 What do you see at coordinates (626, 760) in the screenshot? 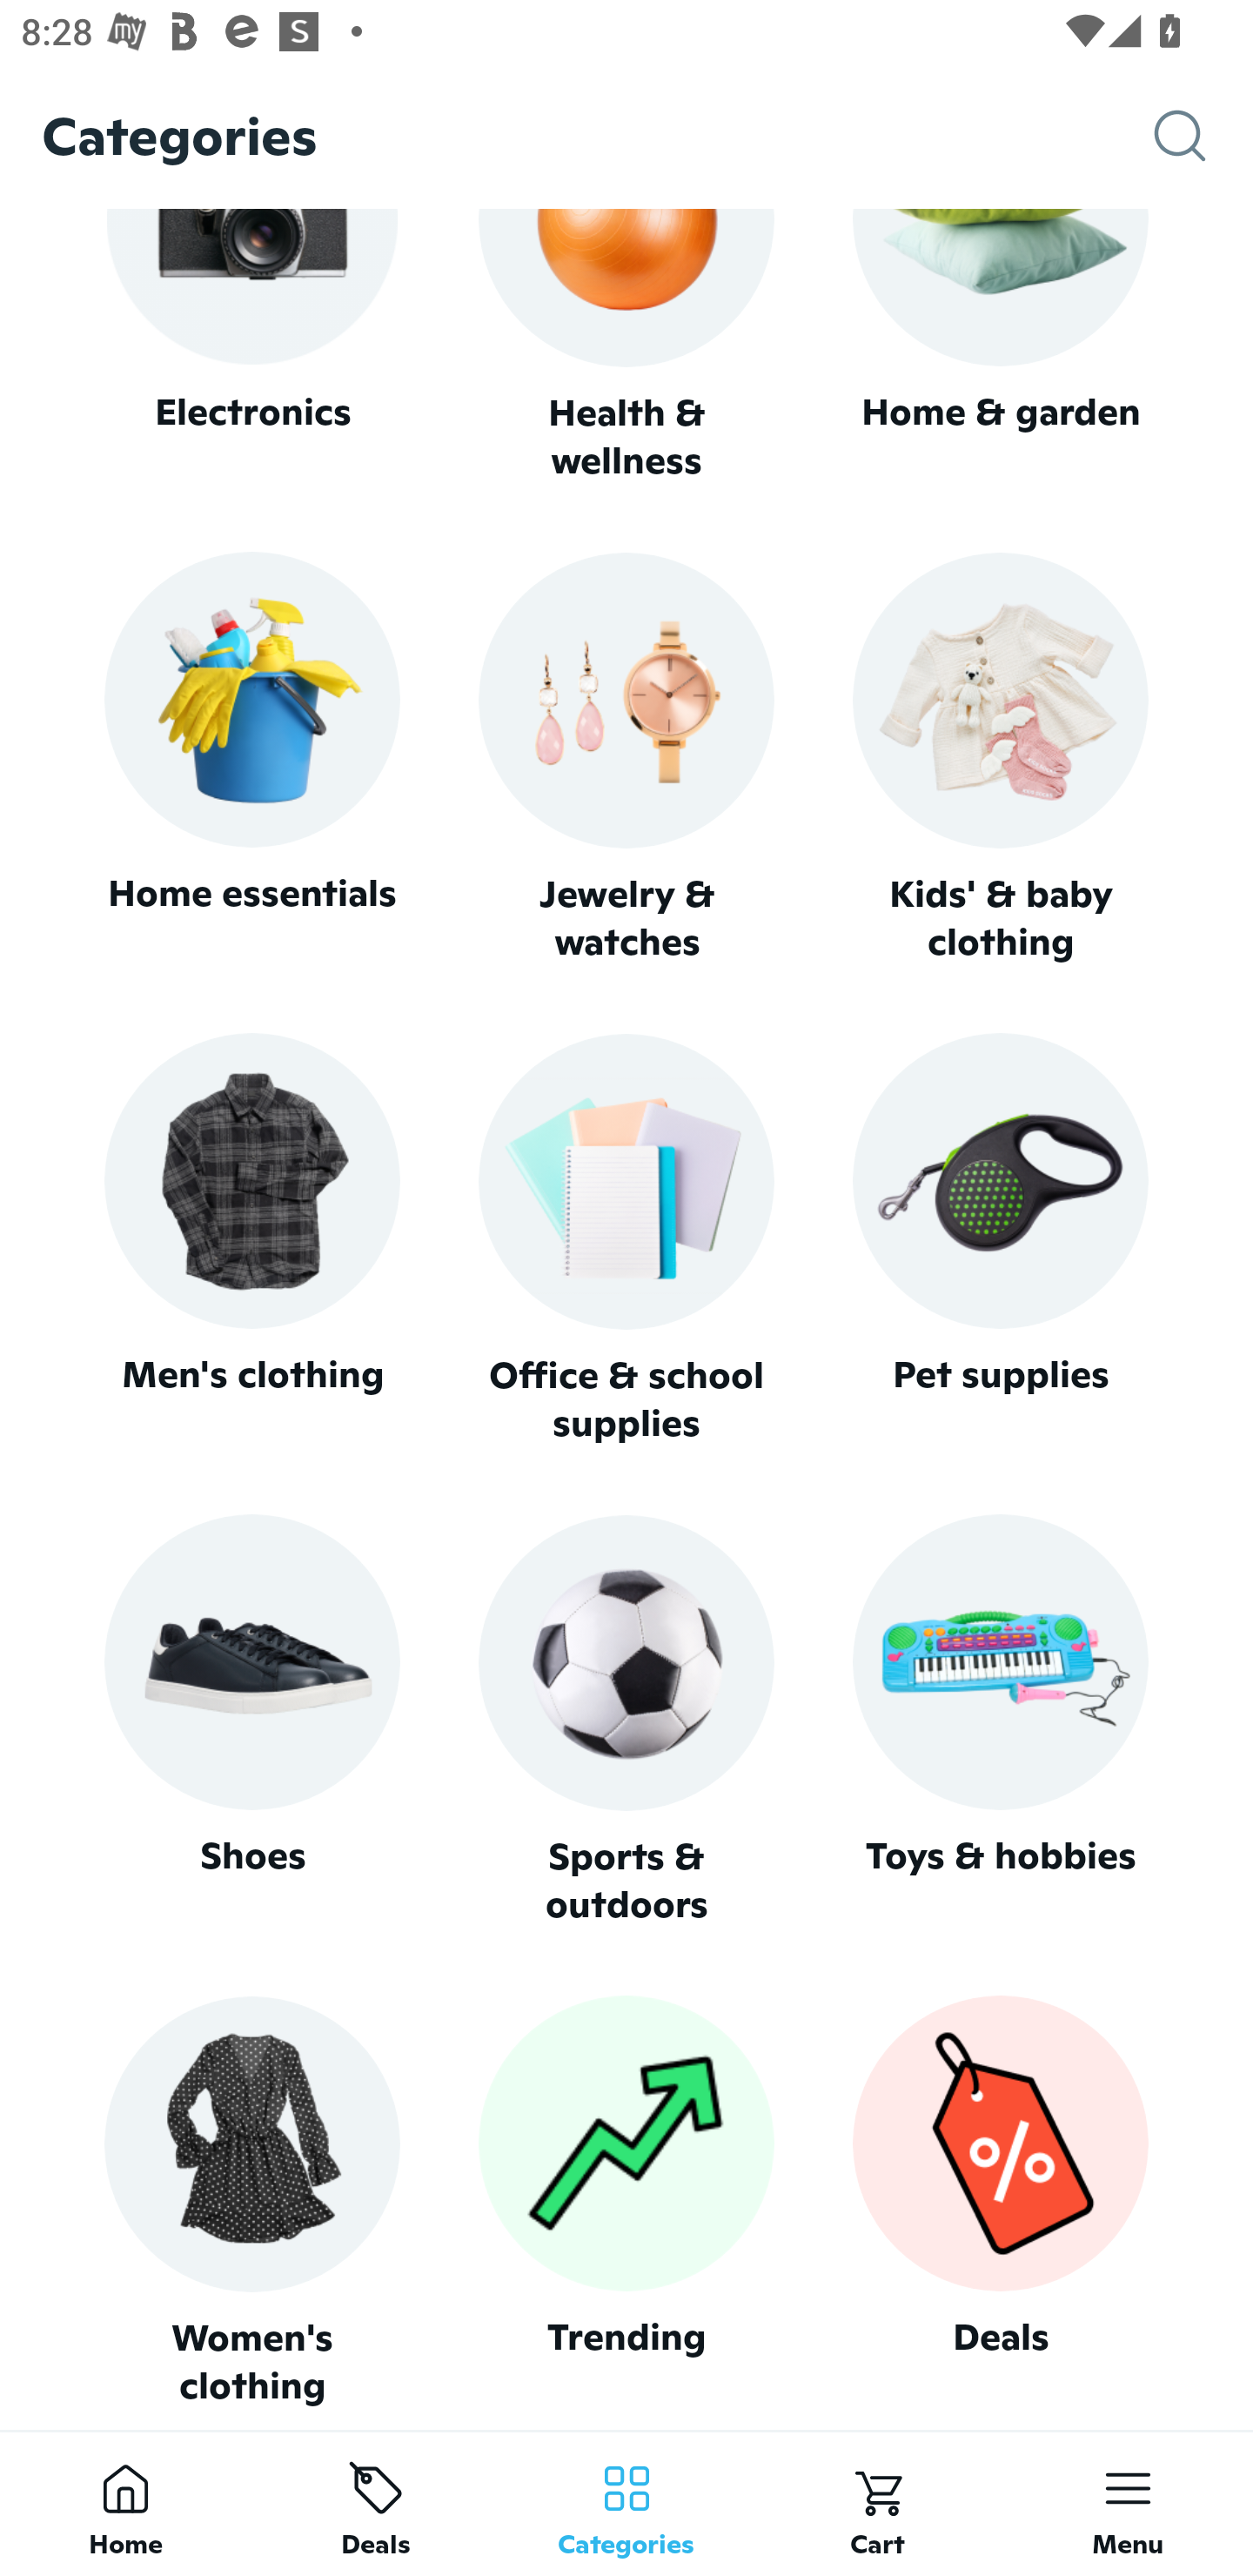
I see `Jewelry & watches` at bounding box center [626, 760].